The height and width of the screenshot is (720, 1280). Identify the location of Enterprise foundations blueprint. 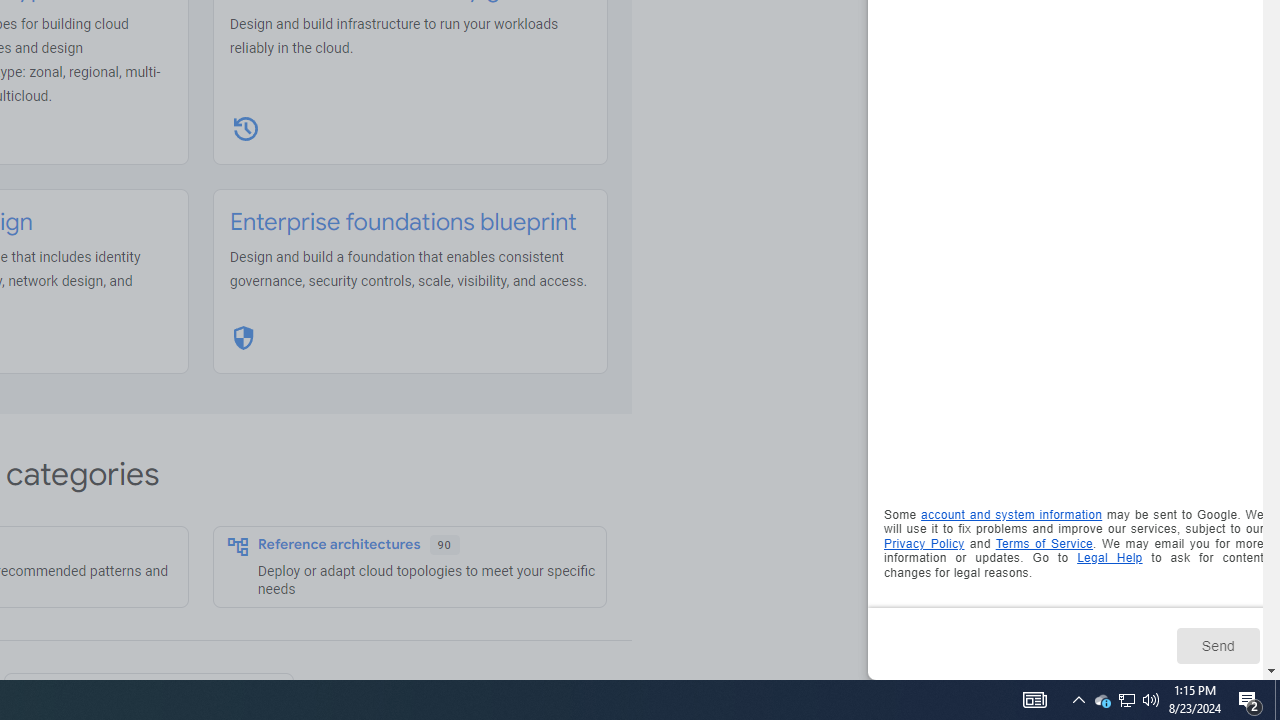
(403, 222).